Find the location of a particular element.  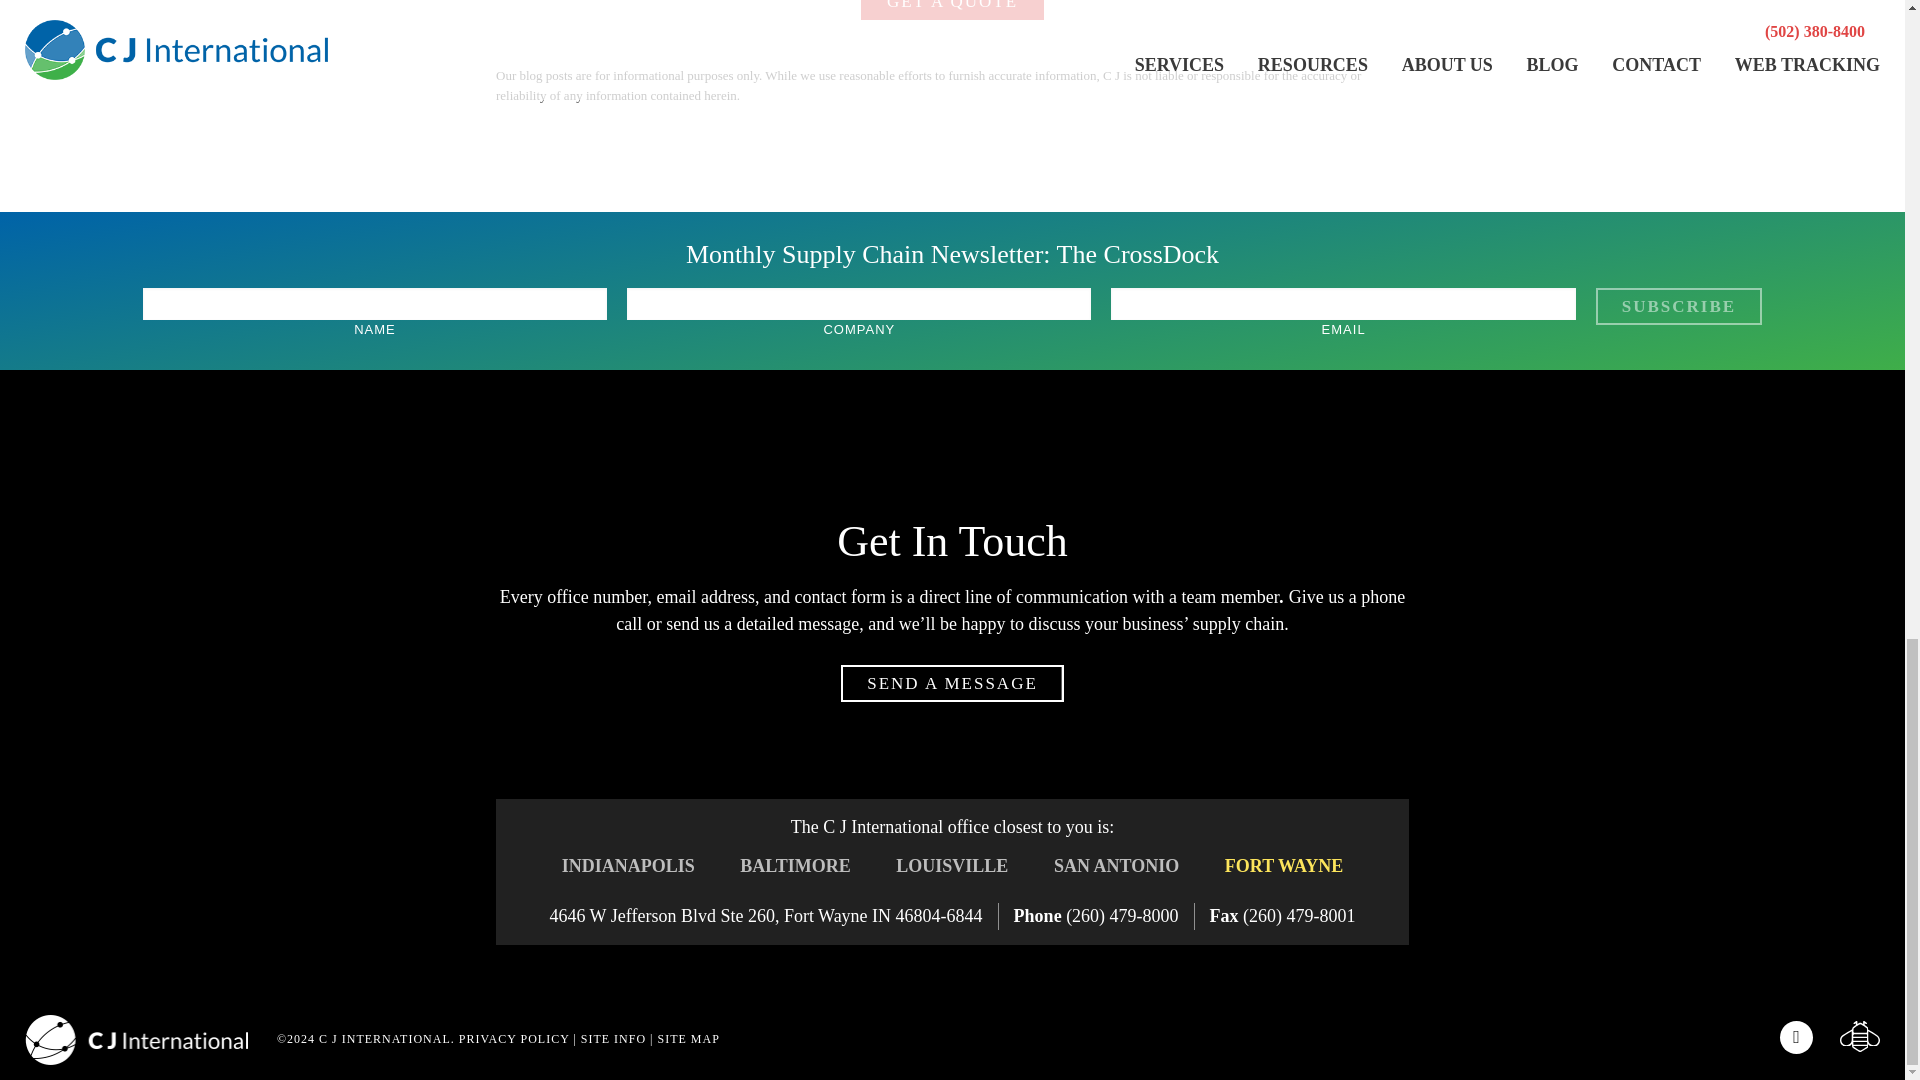

SITE MAP is located at coordinates (689, 1039).